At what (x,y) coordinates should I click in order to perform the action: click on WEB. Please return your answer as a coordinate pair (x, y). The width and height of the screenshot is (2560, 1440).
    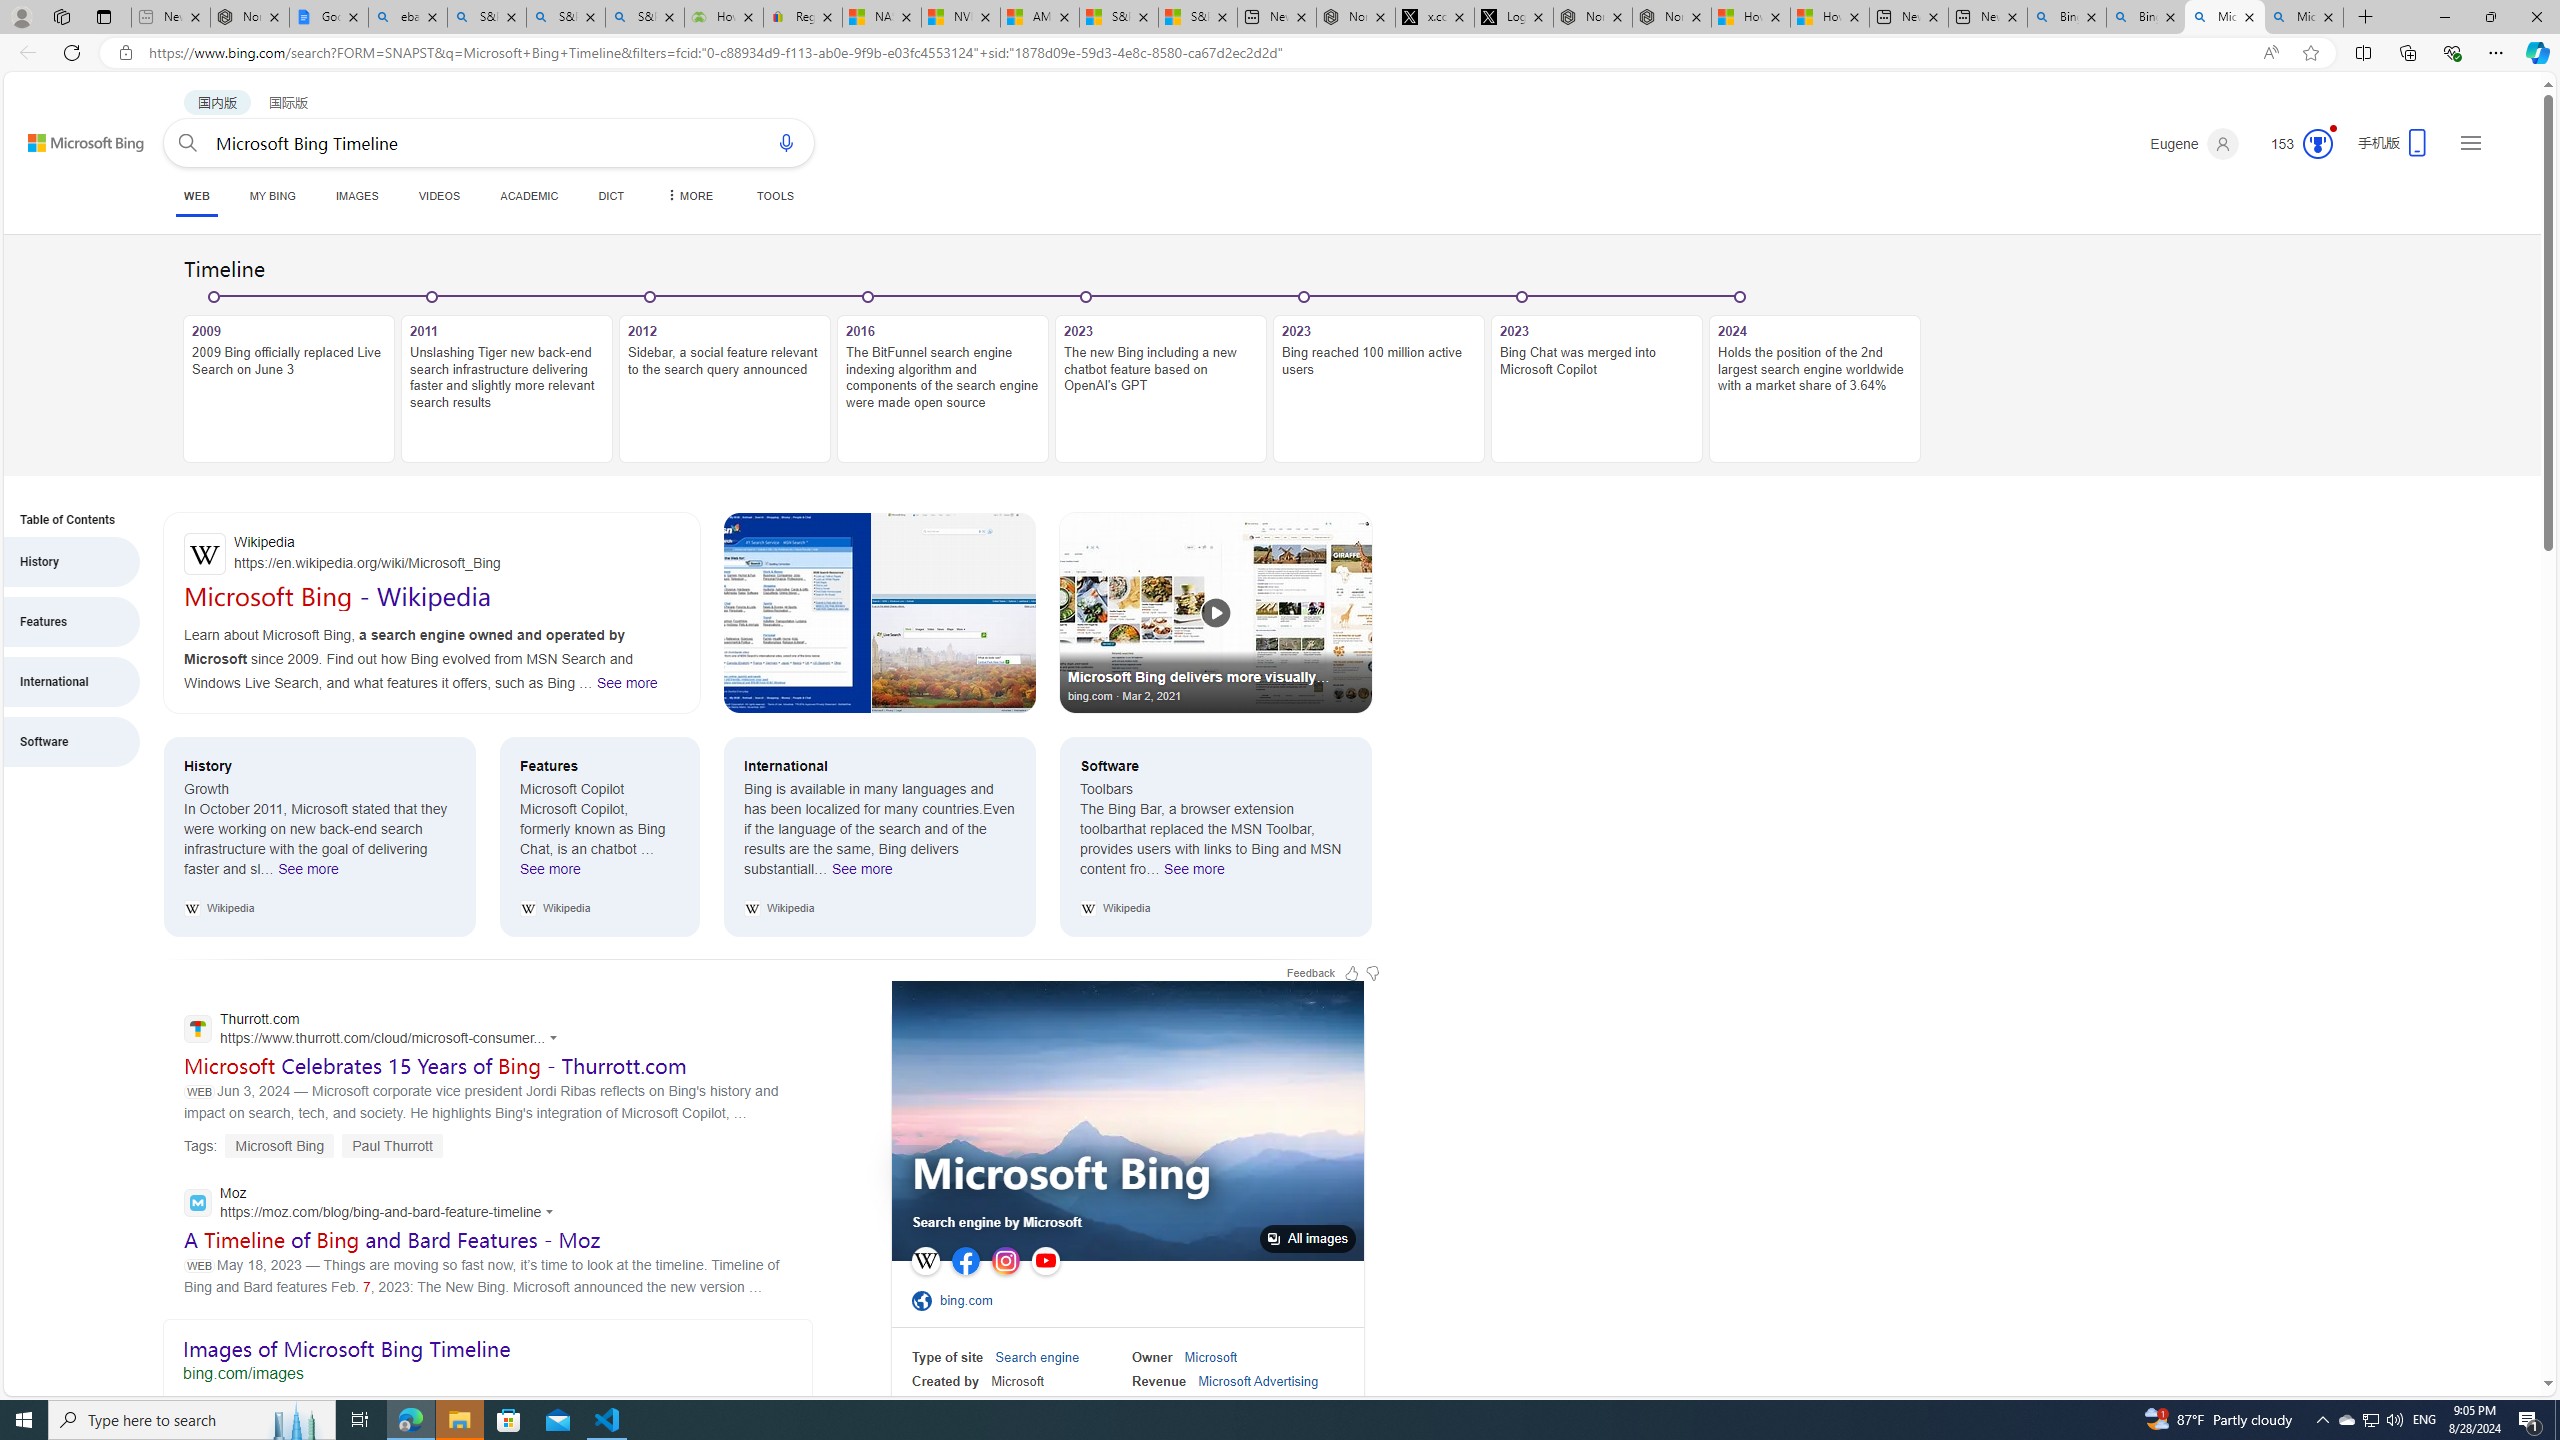
    Looking at the image, I should click on (196, 196).